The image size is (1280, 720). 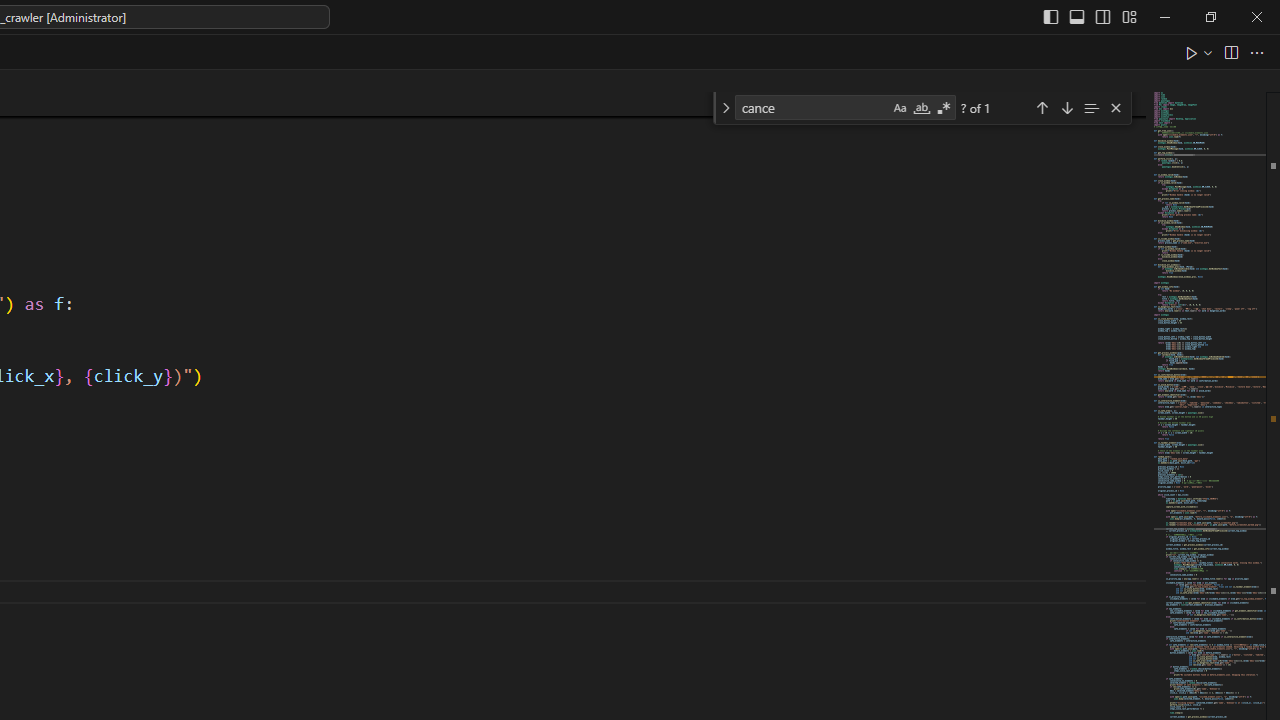 What do you see at coordinates (1210, 84) in the screenshot?
I see `Share` at bounding box center [1210, 84].